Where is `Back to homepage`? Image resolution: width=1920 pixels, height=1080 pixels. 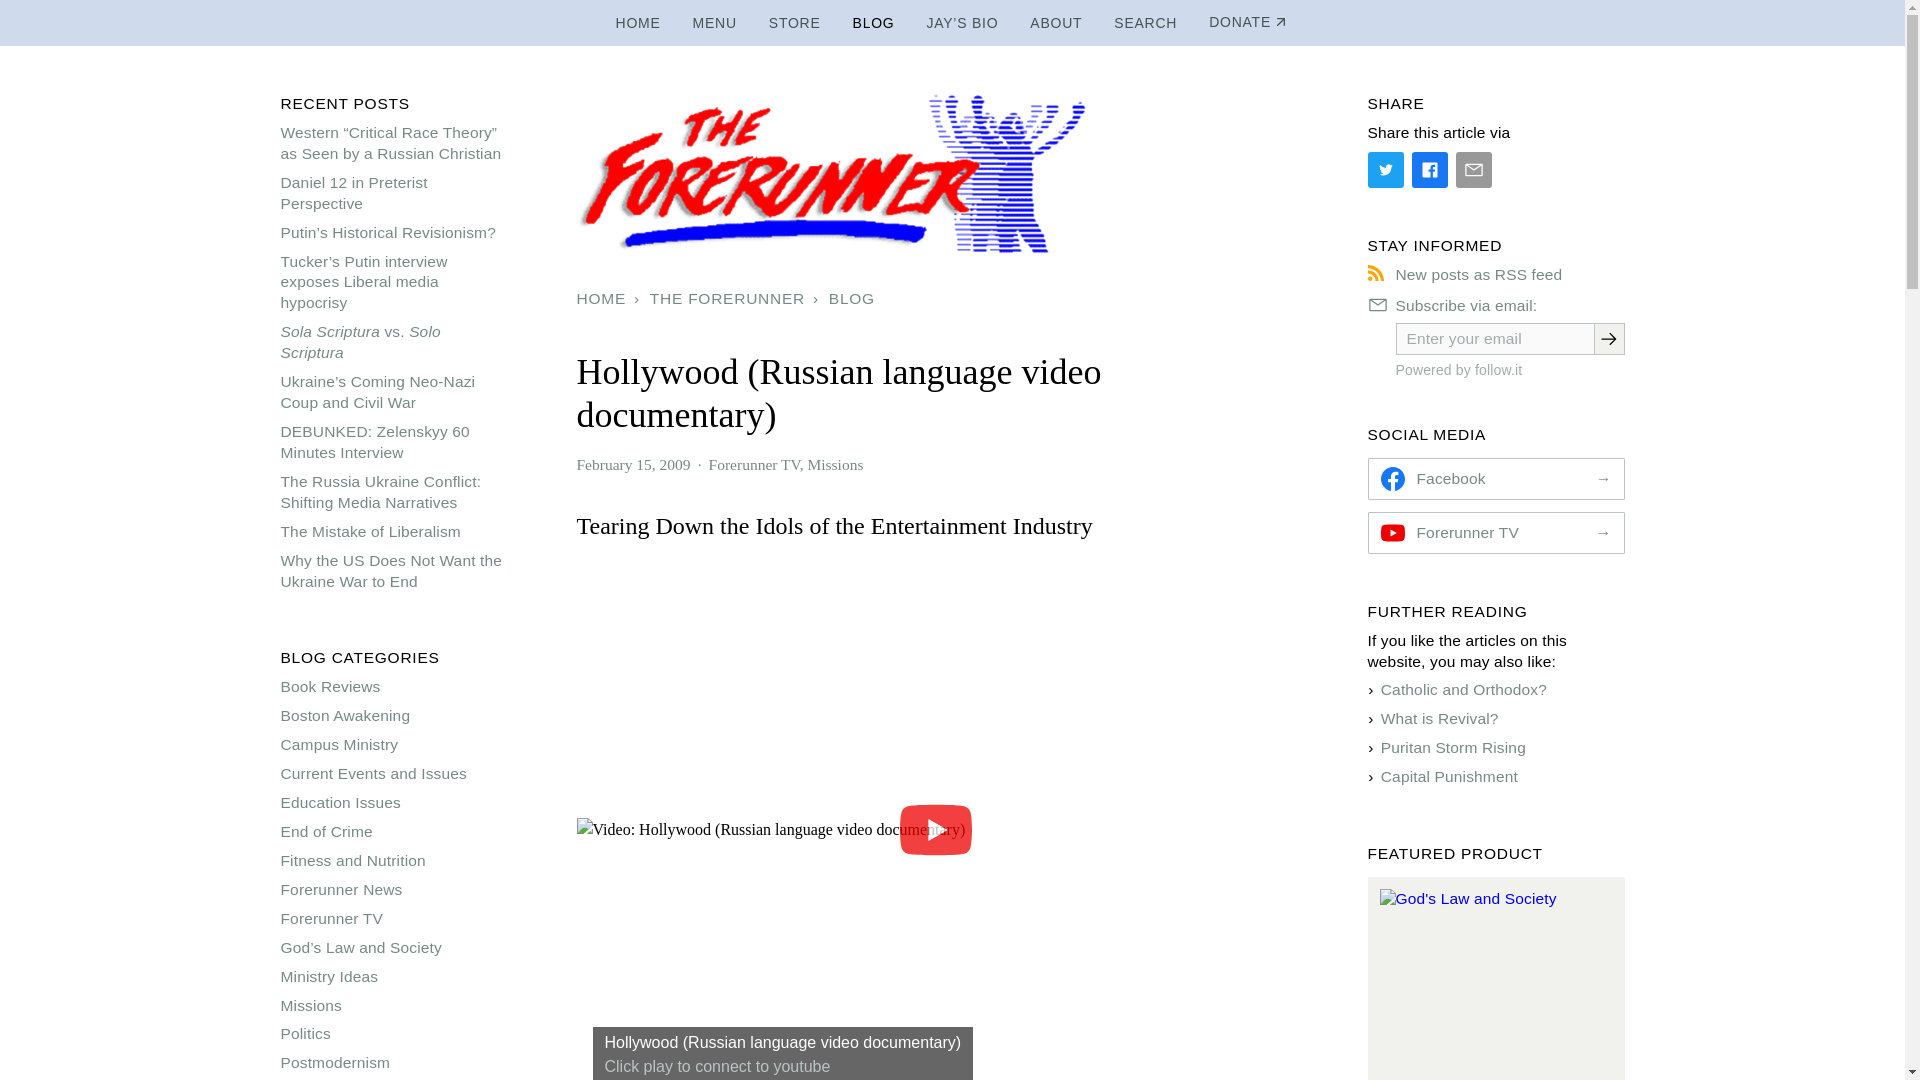
Back to homepage is located at coordinates (638, 23).